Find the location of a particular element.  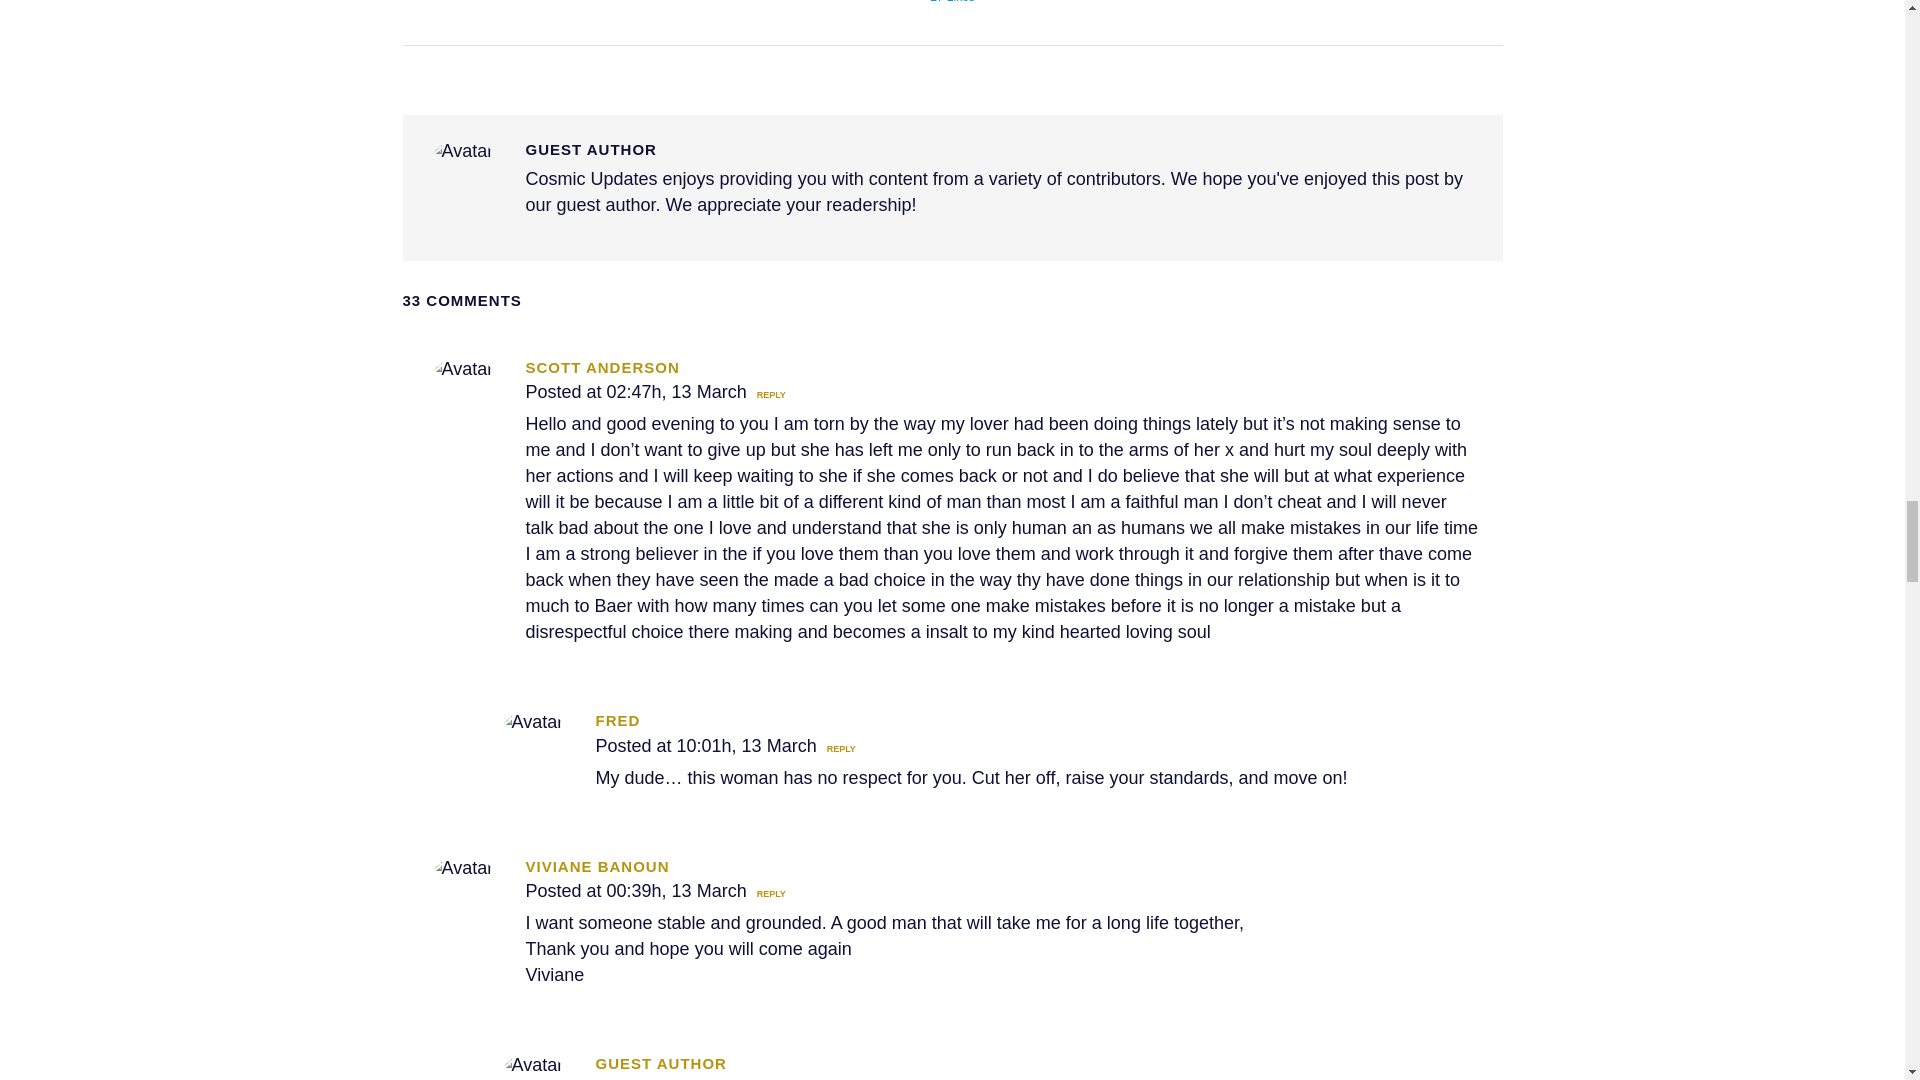

REPLY is located at coordinates (838, 748).